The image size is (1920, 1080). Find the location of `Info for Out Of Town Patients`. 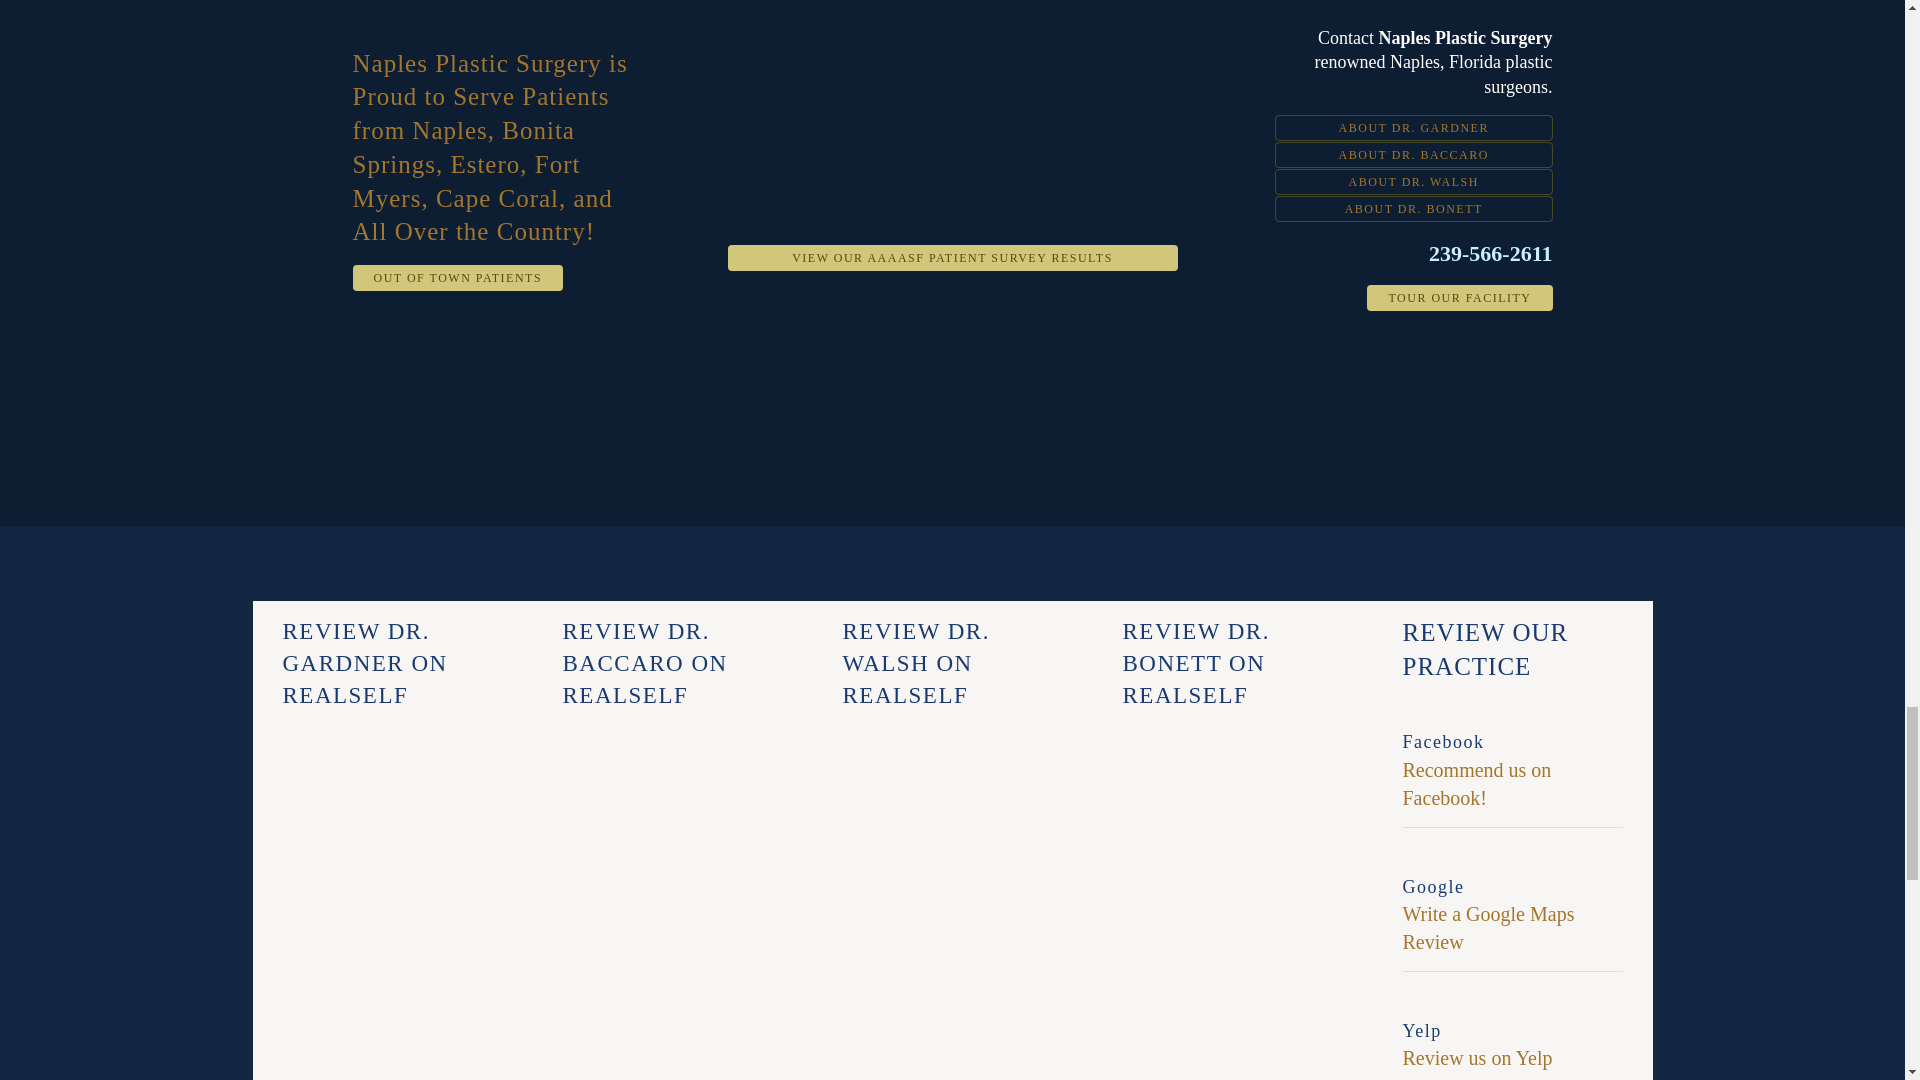

Info for Out Of Town Patients is located at coordinates (456, 277).